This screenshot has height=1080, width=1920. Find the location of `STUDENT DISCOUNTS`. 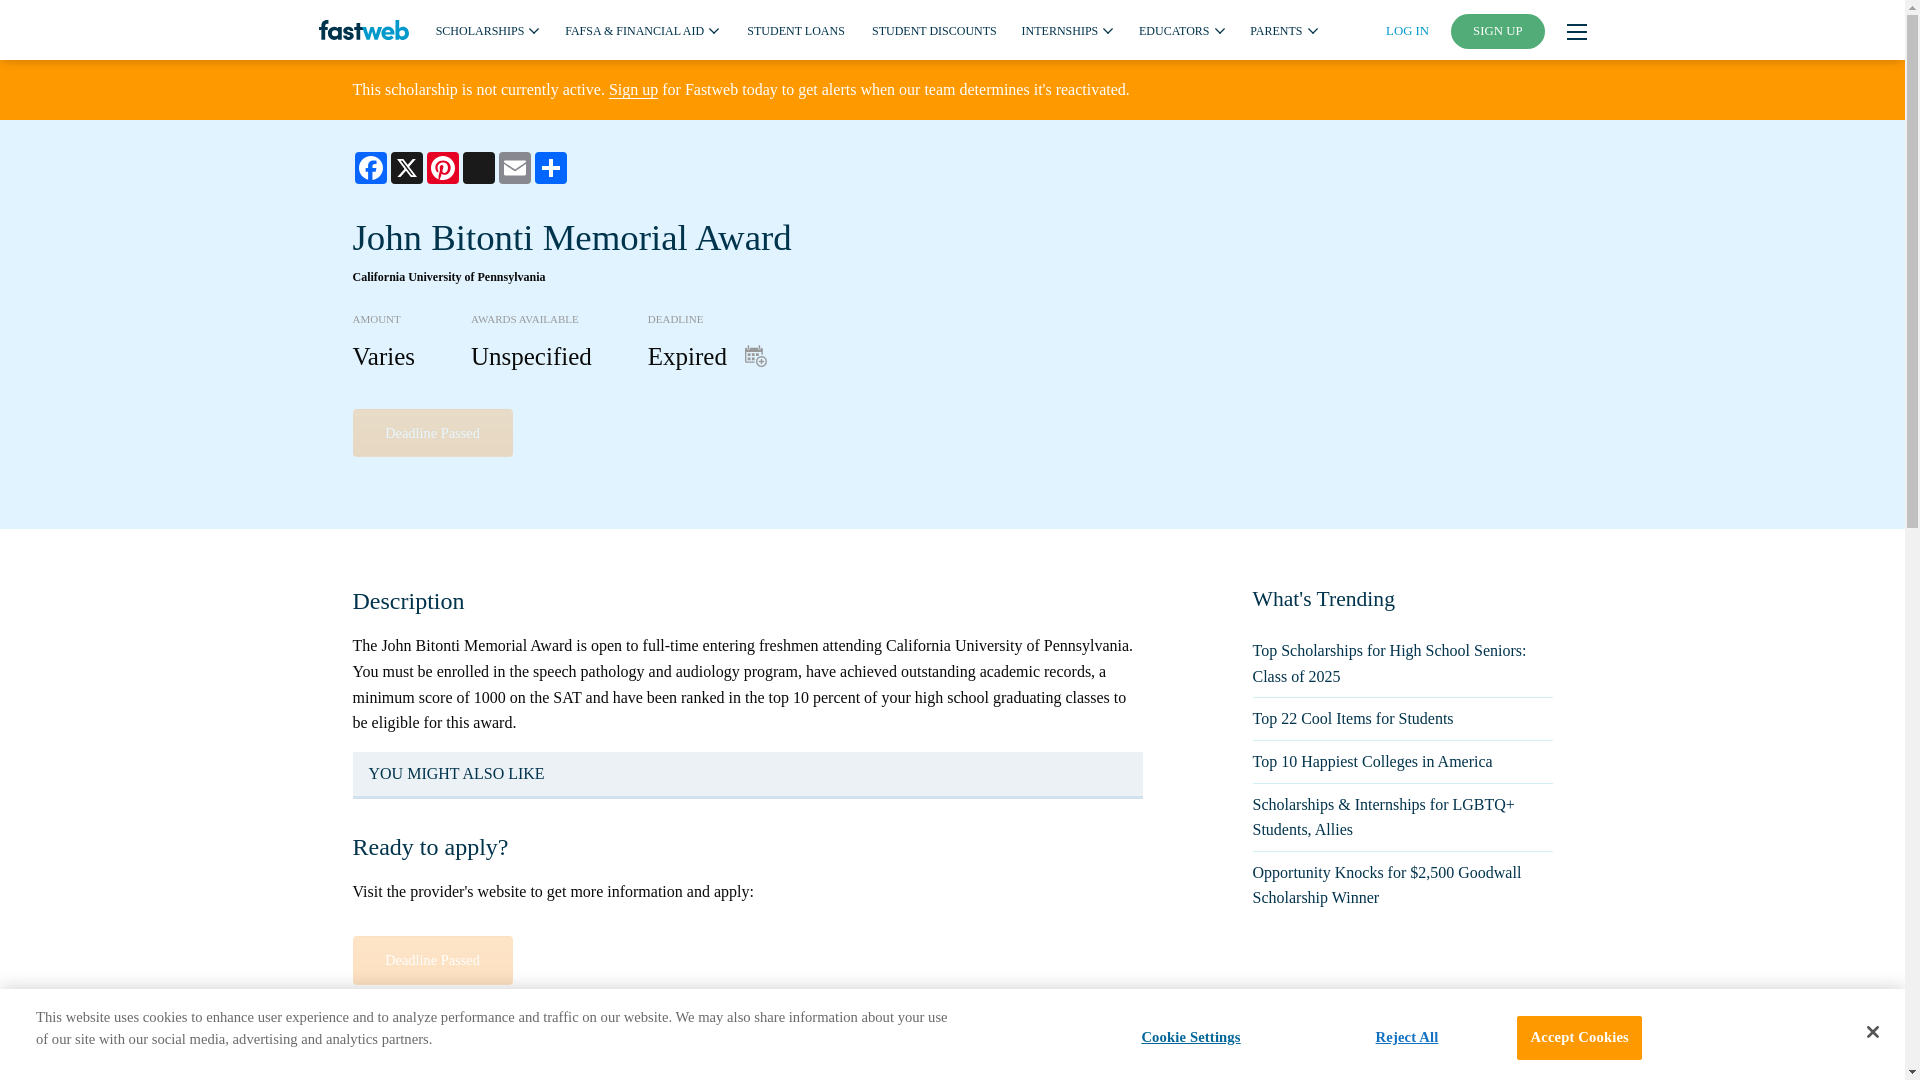

STUDENT DISCOUNTS is located at coordinates (934, 29).